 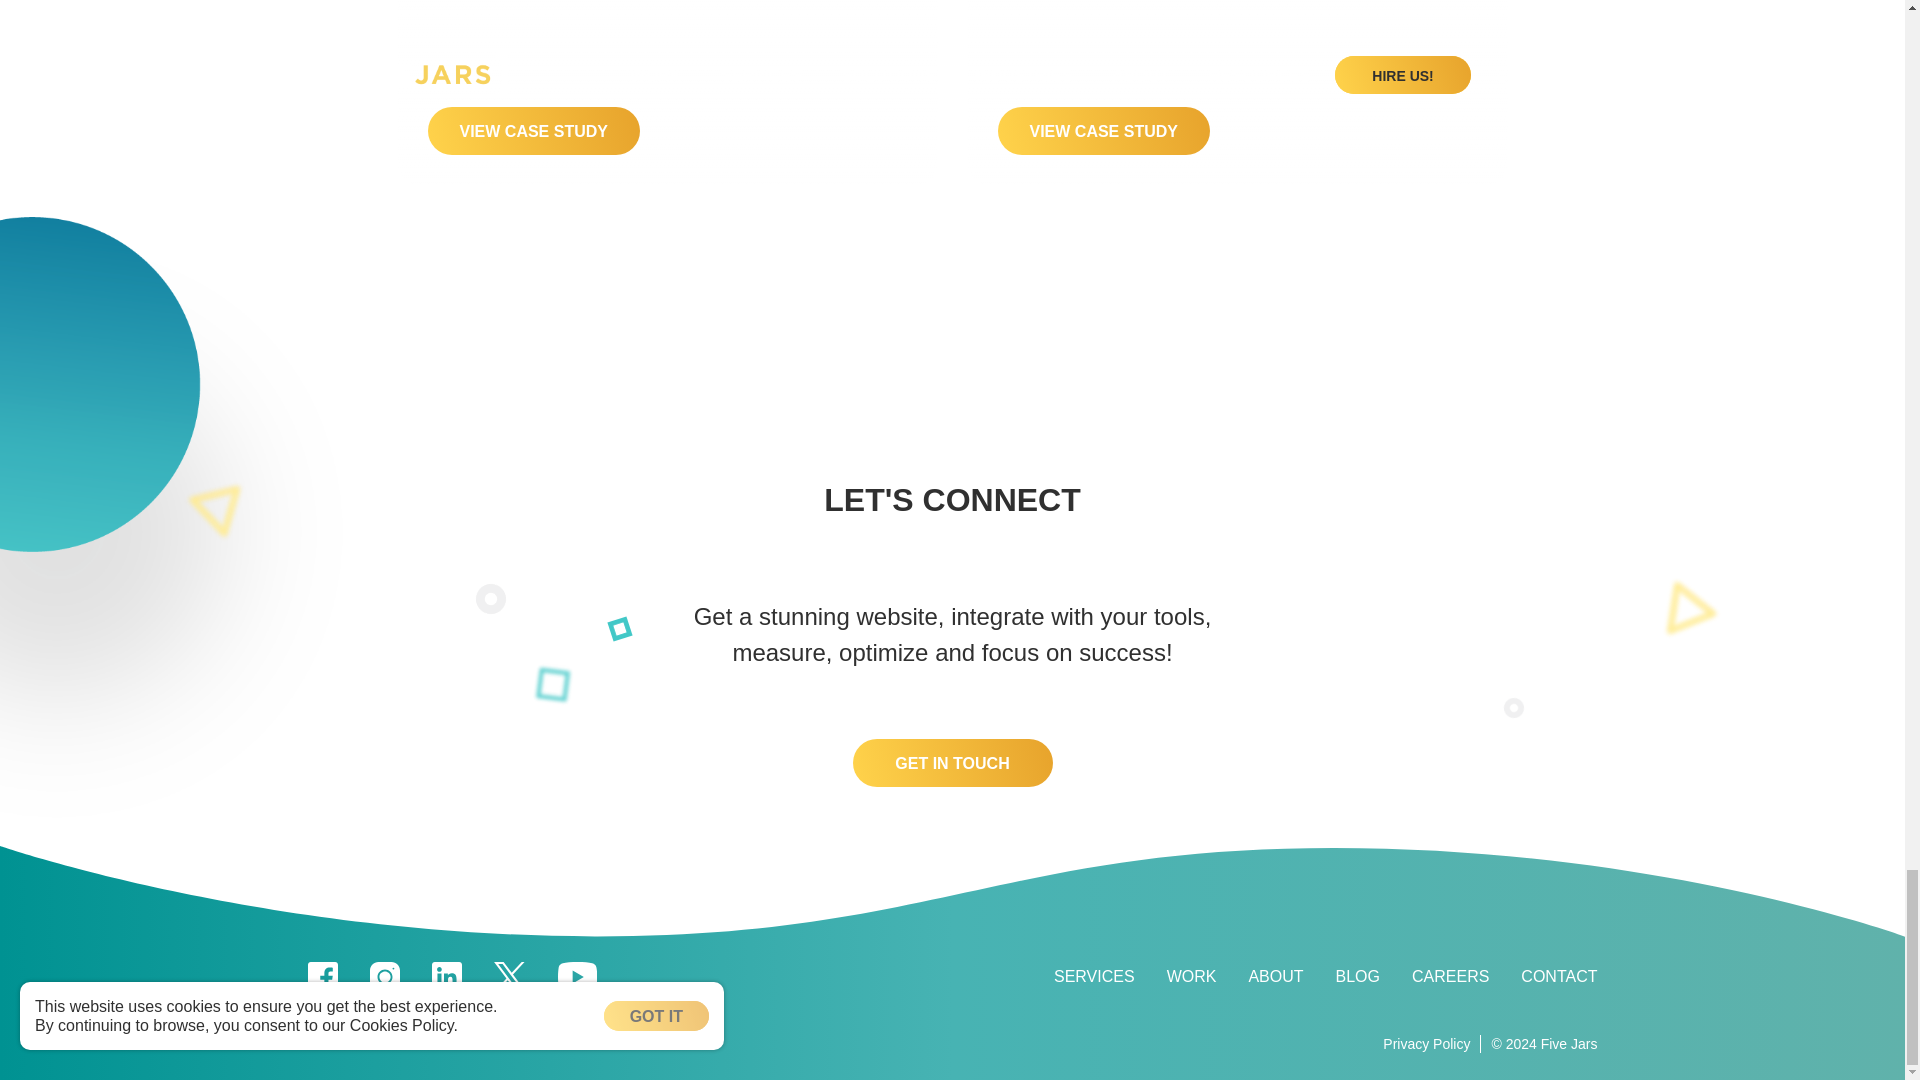 What do you see at coordinates (1094, 976) in the screenshot?
I see `Web Development, Drupal Development, Digital Signage, Open Y` at bounding box center [1094, 976].